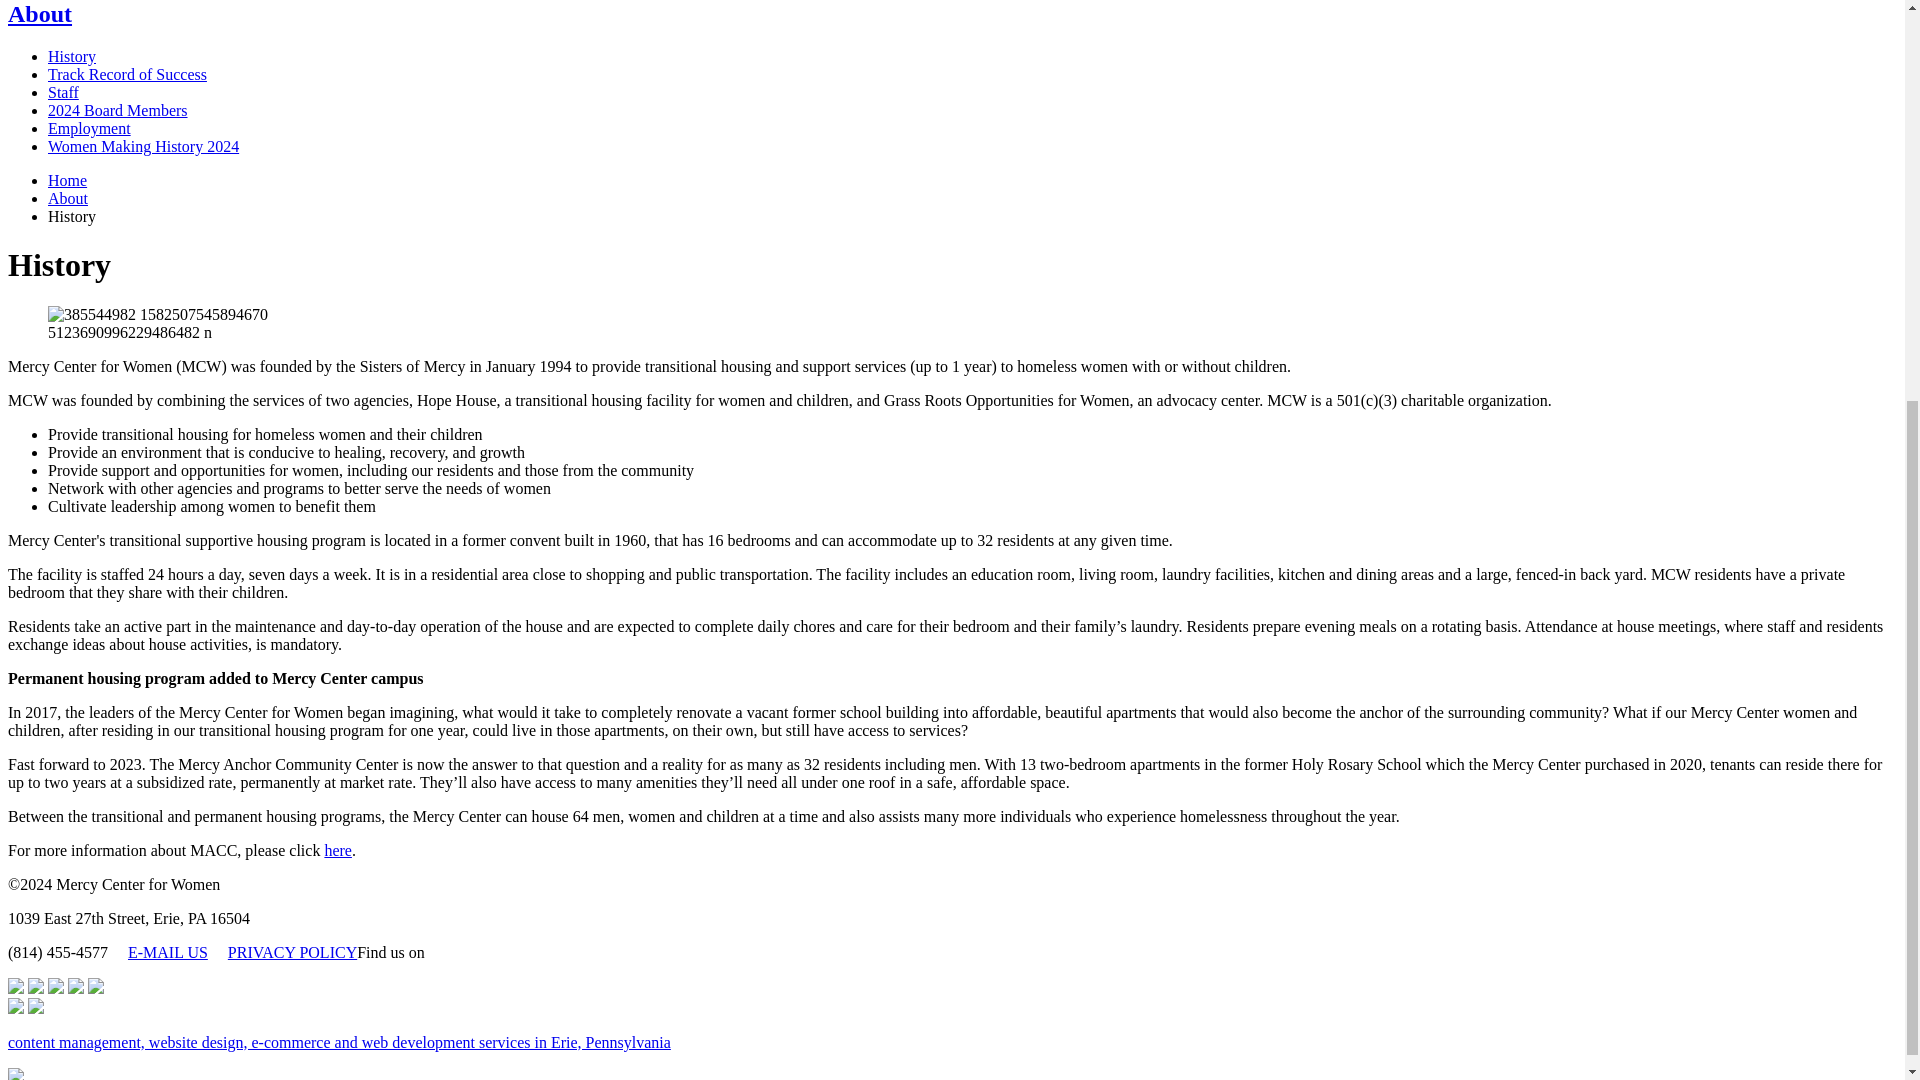 The width and height of the screenshot is (1920, 1080). I want to click on History, so click(72, 56).